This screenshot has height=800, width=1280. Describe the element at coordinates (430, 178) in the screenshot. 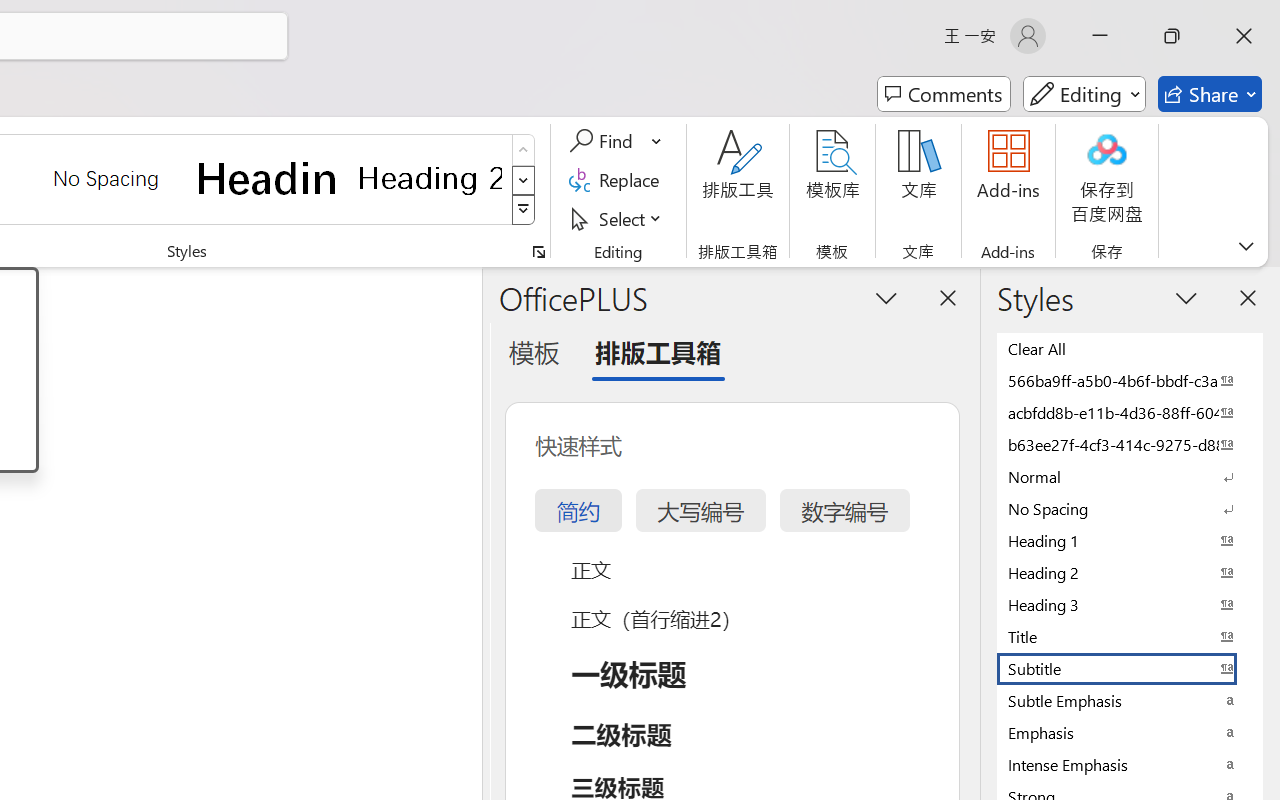

I see `Heading 2` at that location.